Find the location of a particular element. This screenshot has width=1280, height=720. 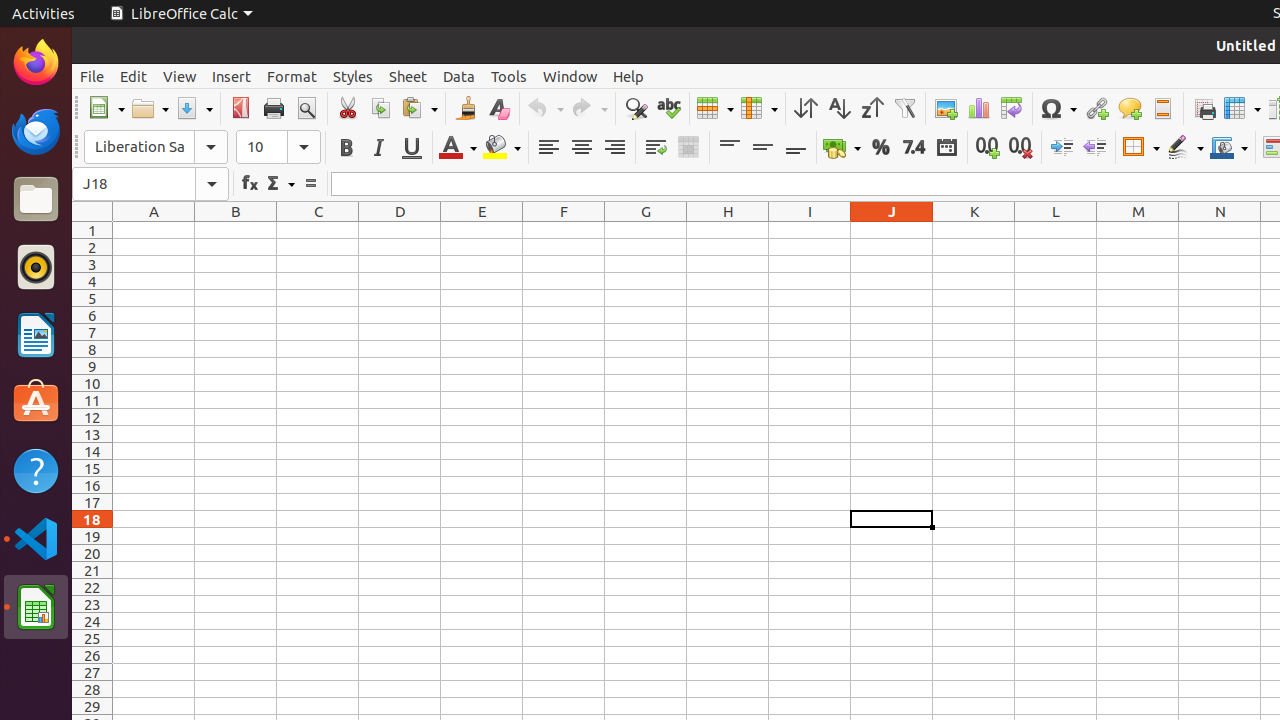

N1 is located at coordinates (1220, 230).